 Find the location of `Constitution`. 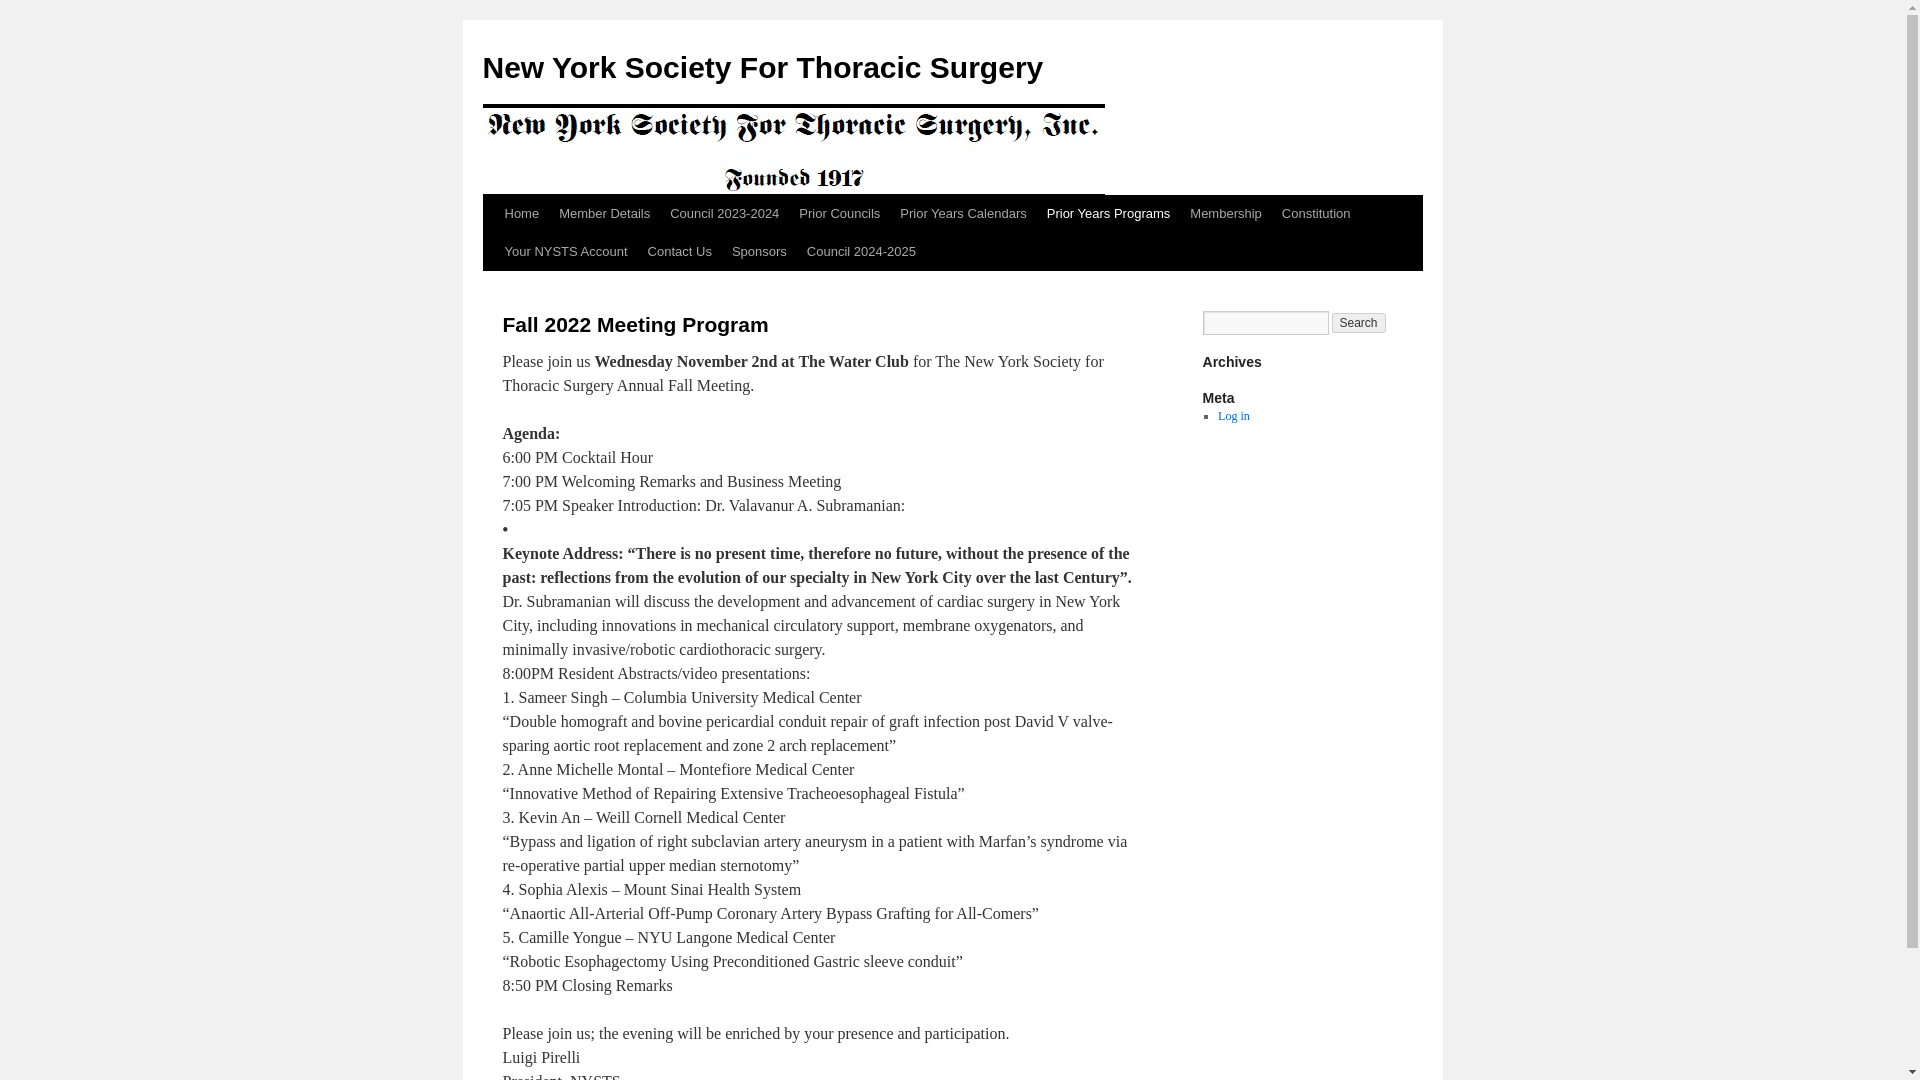

Constitution is located at coordinates (1316, 214).